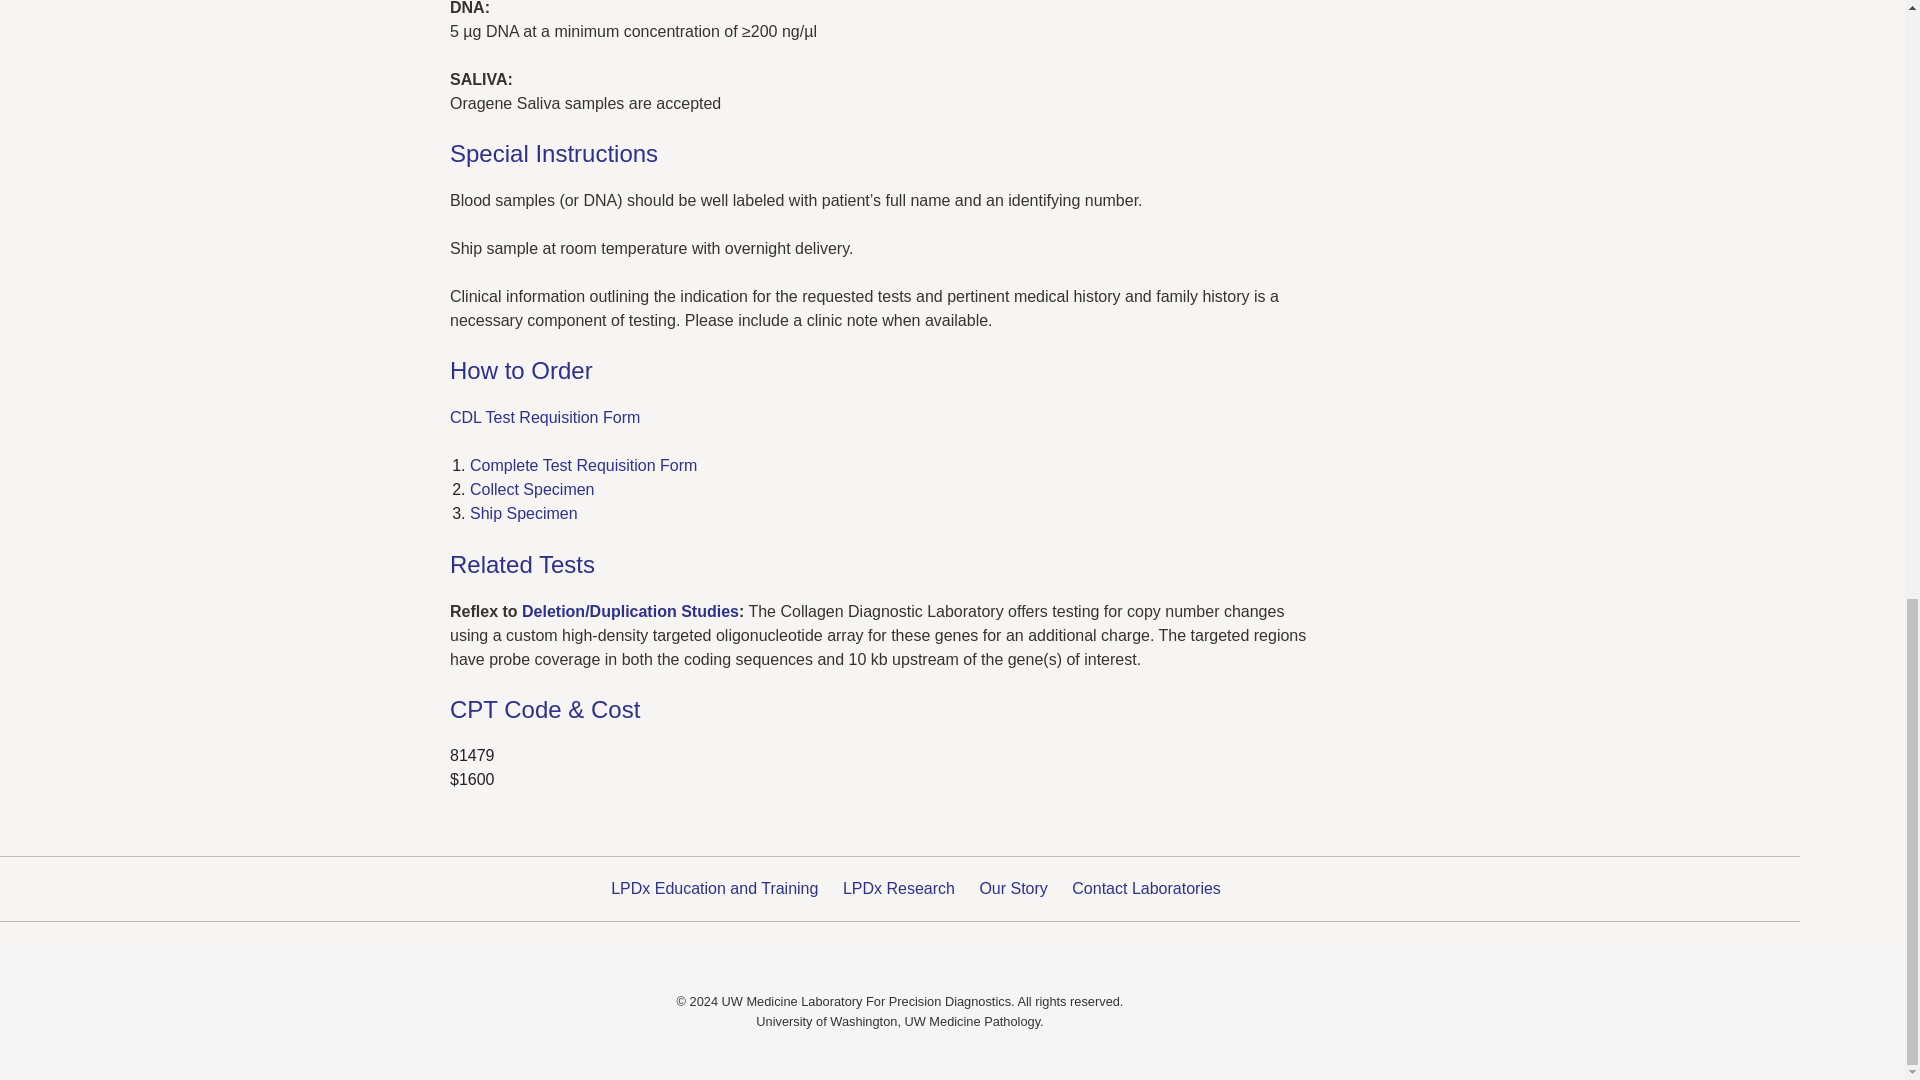 This screenshot has width=1920, height=1080. Describe the element at coordinates (486, 513) in the screenshot. I see `Ship` at that location.